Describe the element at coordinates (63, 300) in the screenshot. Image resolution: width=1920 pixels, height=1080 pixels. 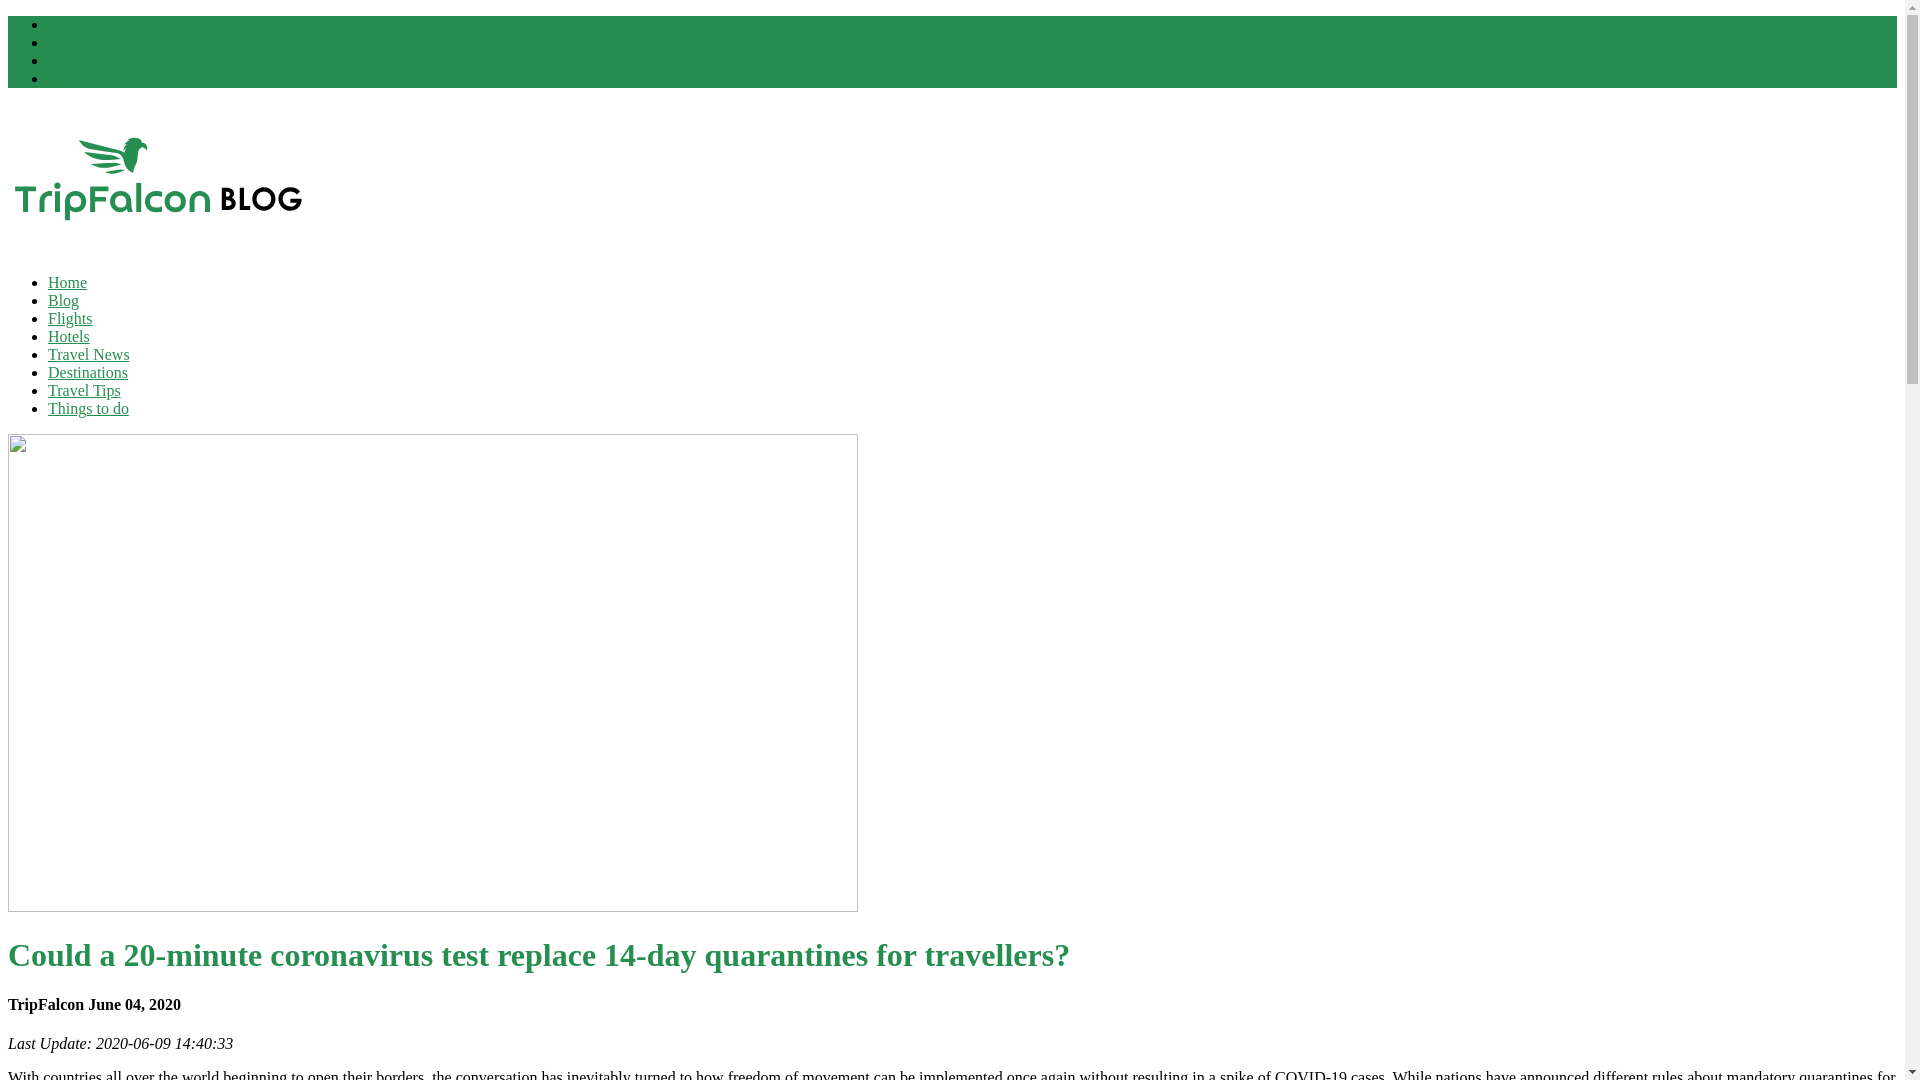
I see `Blog` at that location.